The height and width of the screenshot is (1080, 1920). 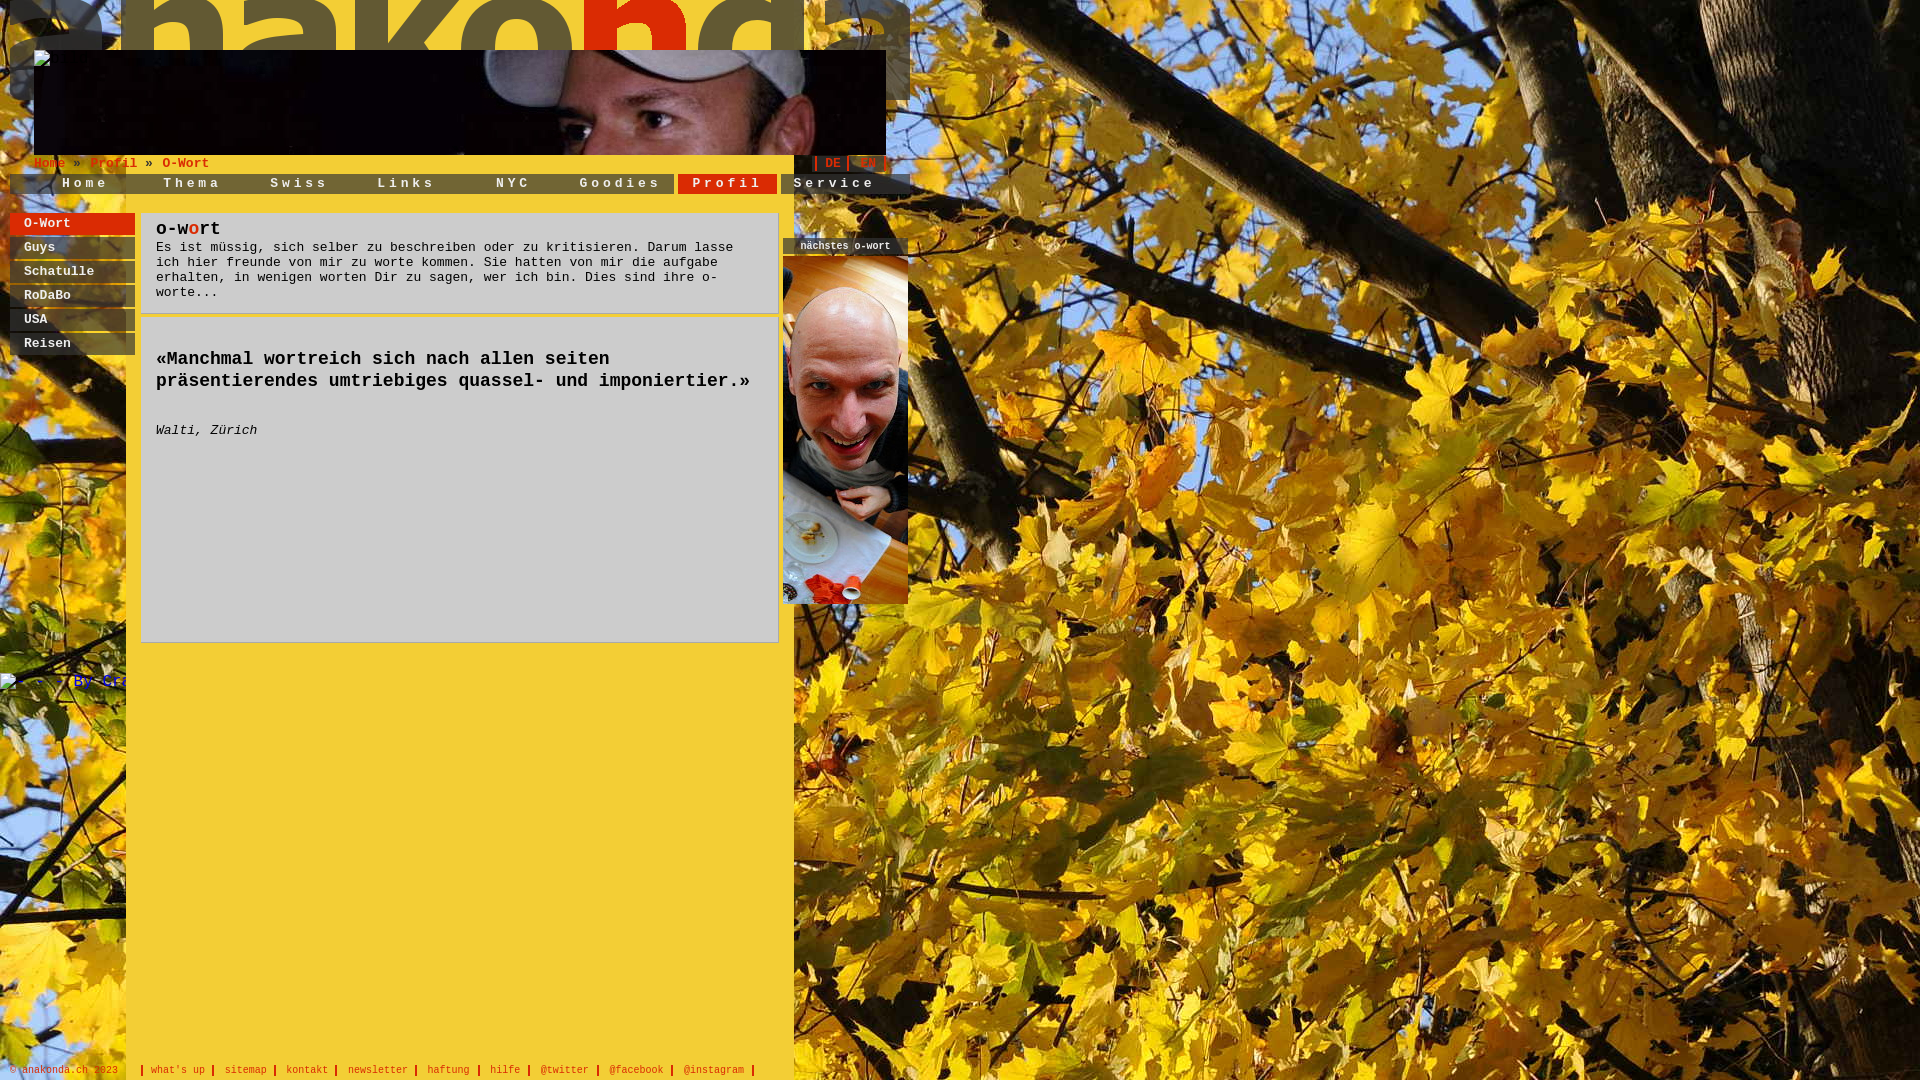 I want to click on Thema, so click(x=192, y=184).